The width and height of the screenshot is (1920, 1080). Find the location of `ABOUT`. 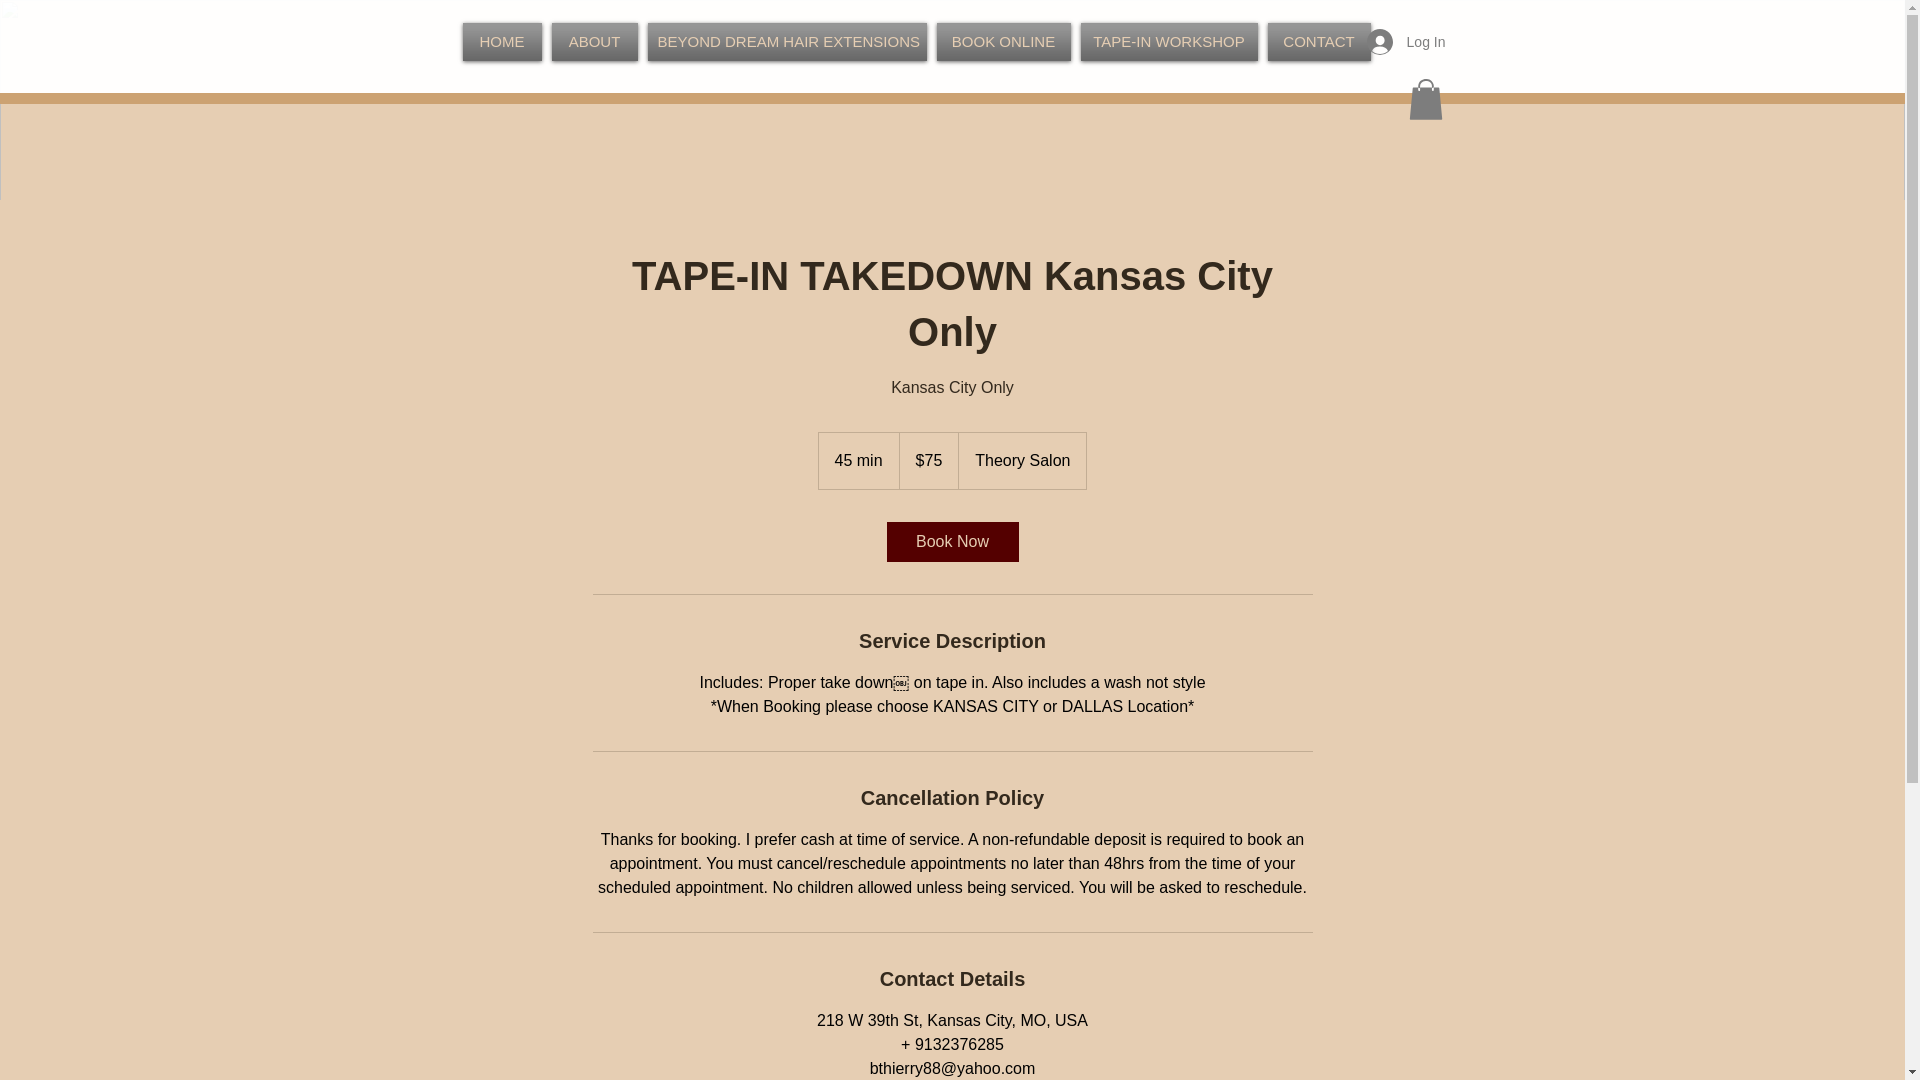

ABOUT is located at coordinates (593, 41).